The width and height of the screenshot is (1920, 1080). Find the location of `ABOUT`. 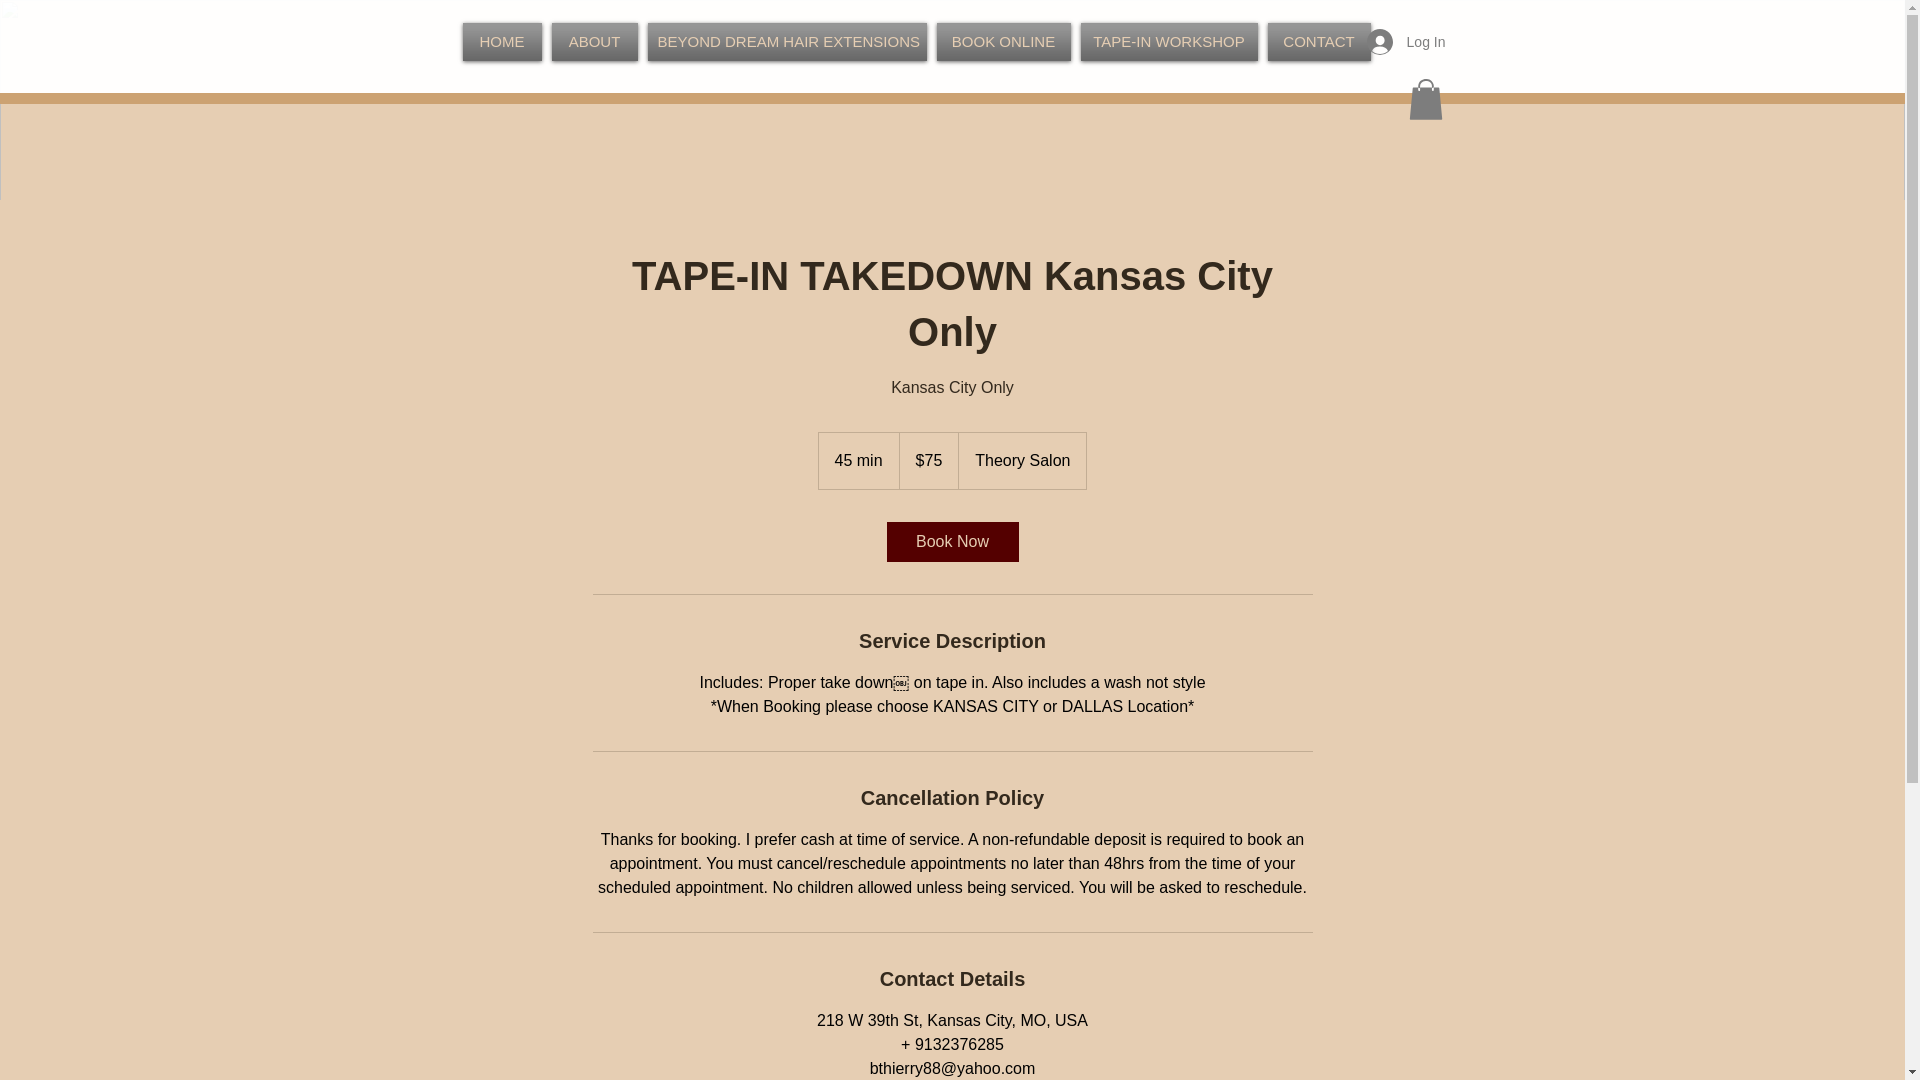

ABOUT is located at coordinates (593, 41).